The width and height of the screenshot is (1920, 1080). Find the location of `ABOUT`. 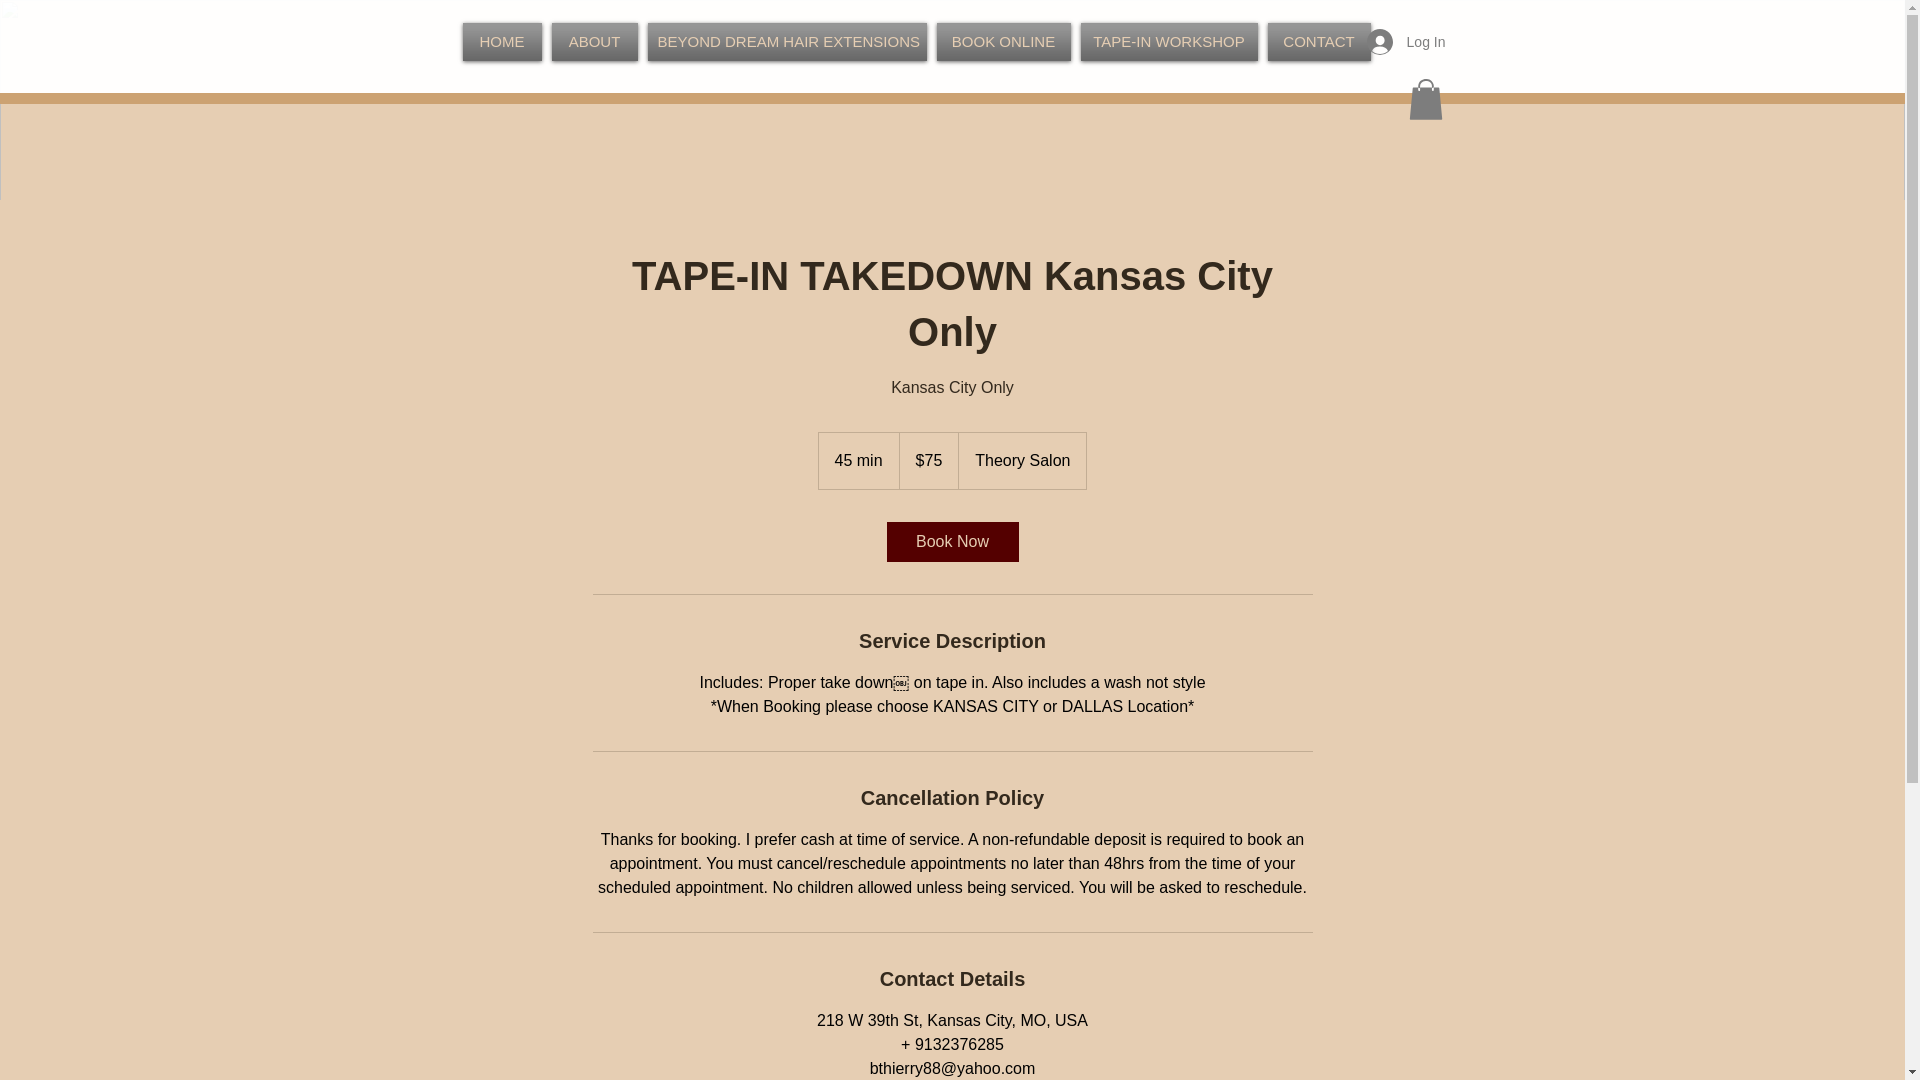

ABOUT is located at coordinates (593, 41).